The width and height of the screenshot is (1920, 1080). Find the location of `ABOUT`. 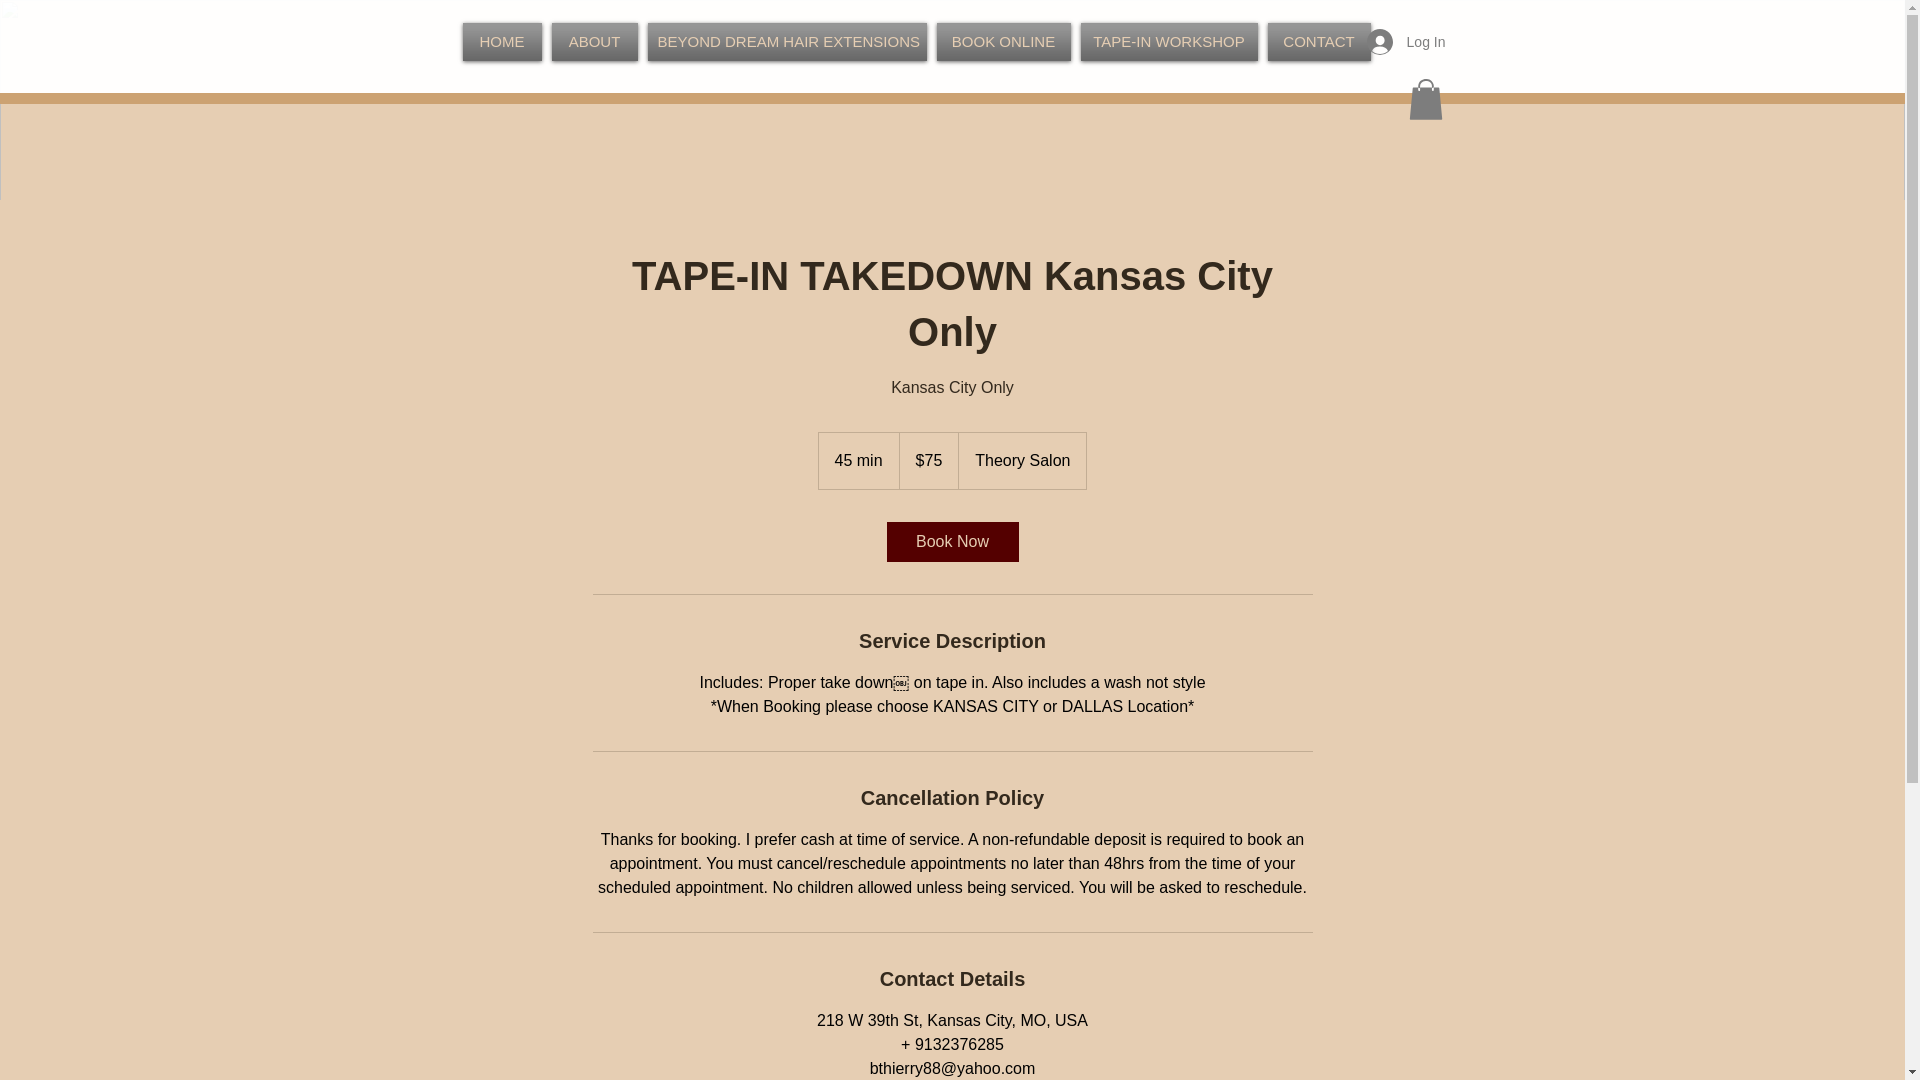

ABOUT is located at coordinates (593, 41).